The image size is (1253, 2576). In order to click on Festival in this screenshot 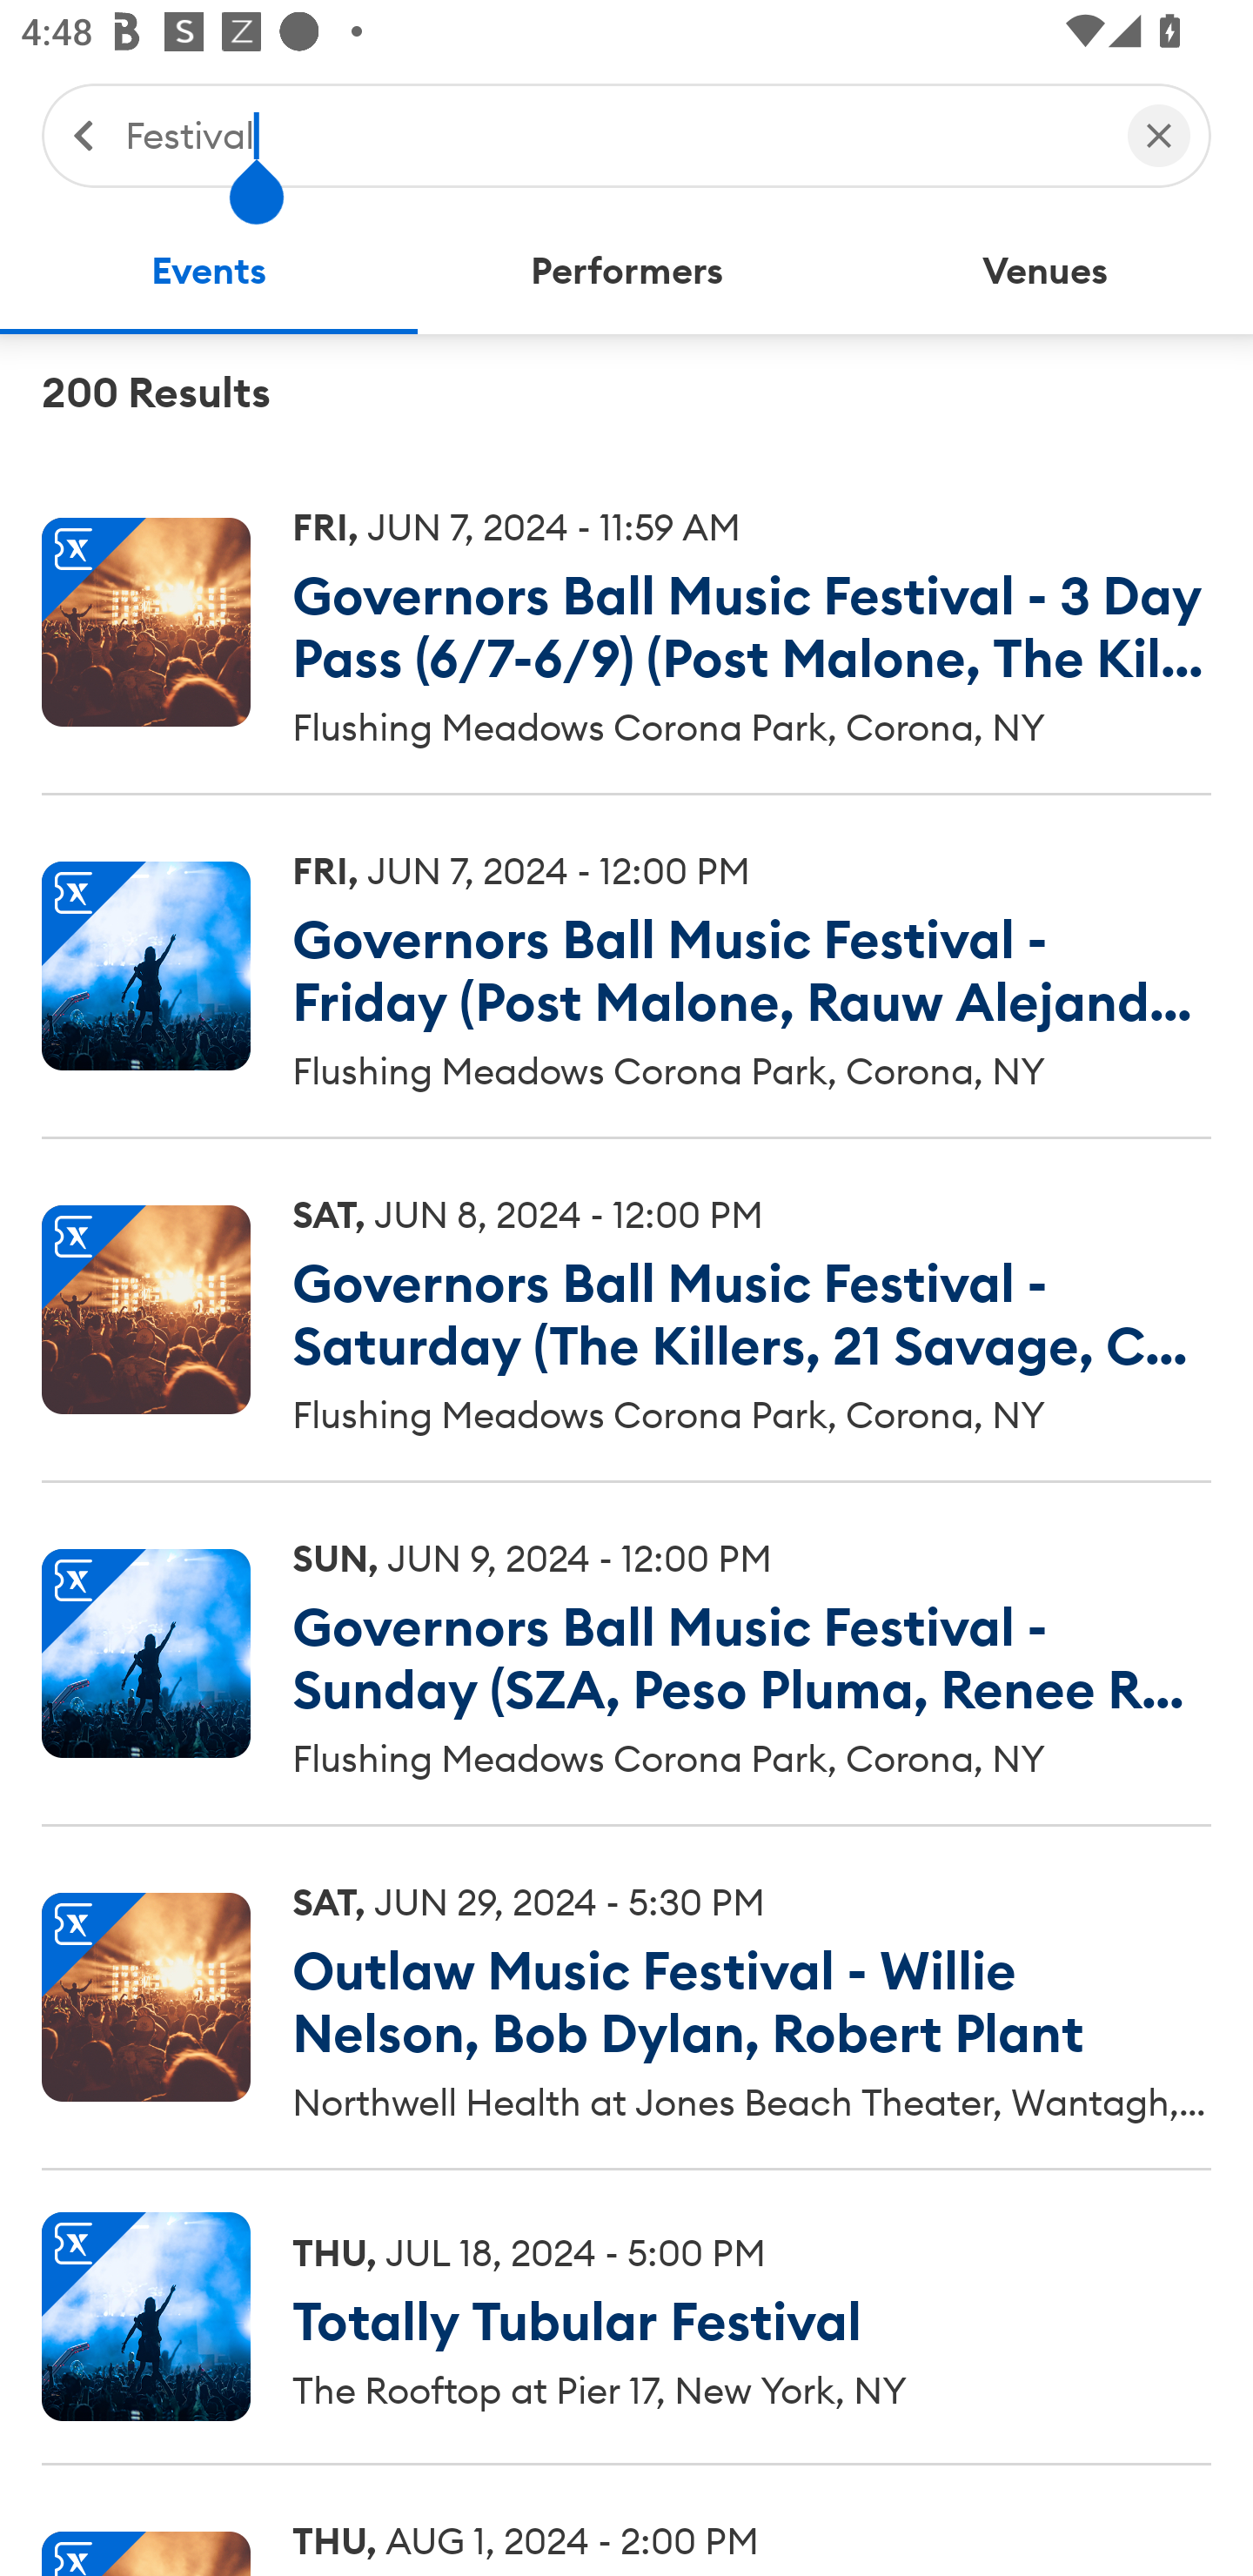, I will do `click(611, 134)`.